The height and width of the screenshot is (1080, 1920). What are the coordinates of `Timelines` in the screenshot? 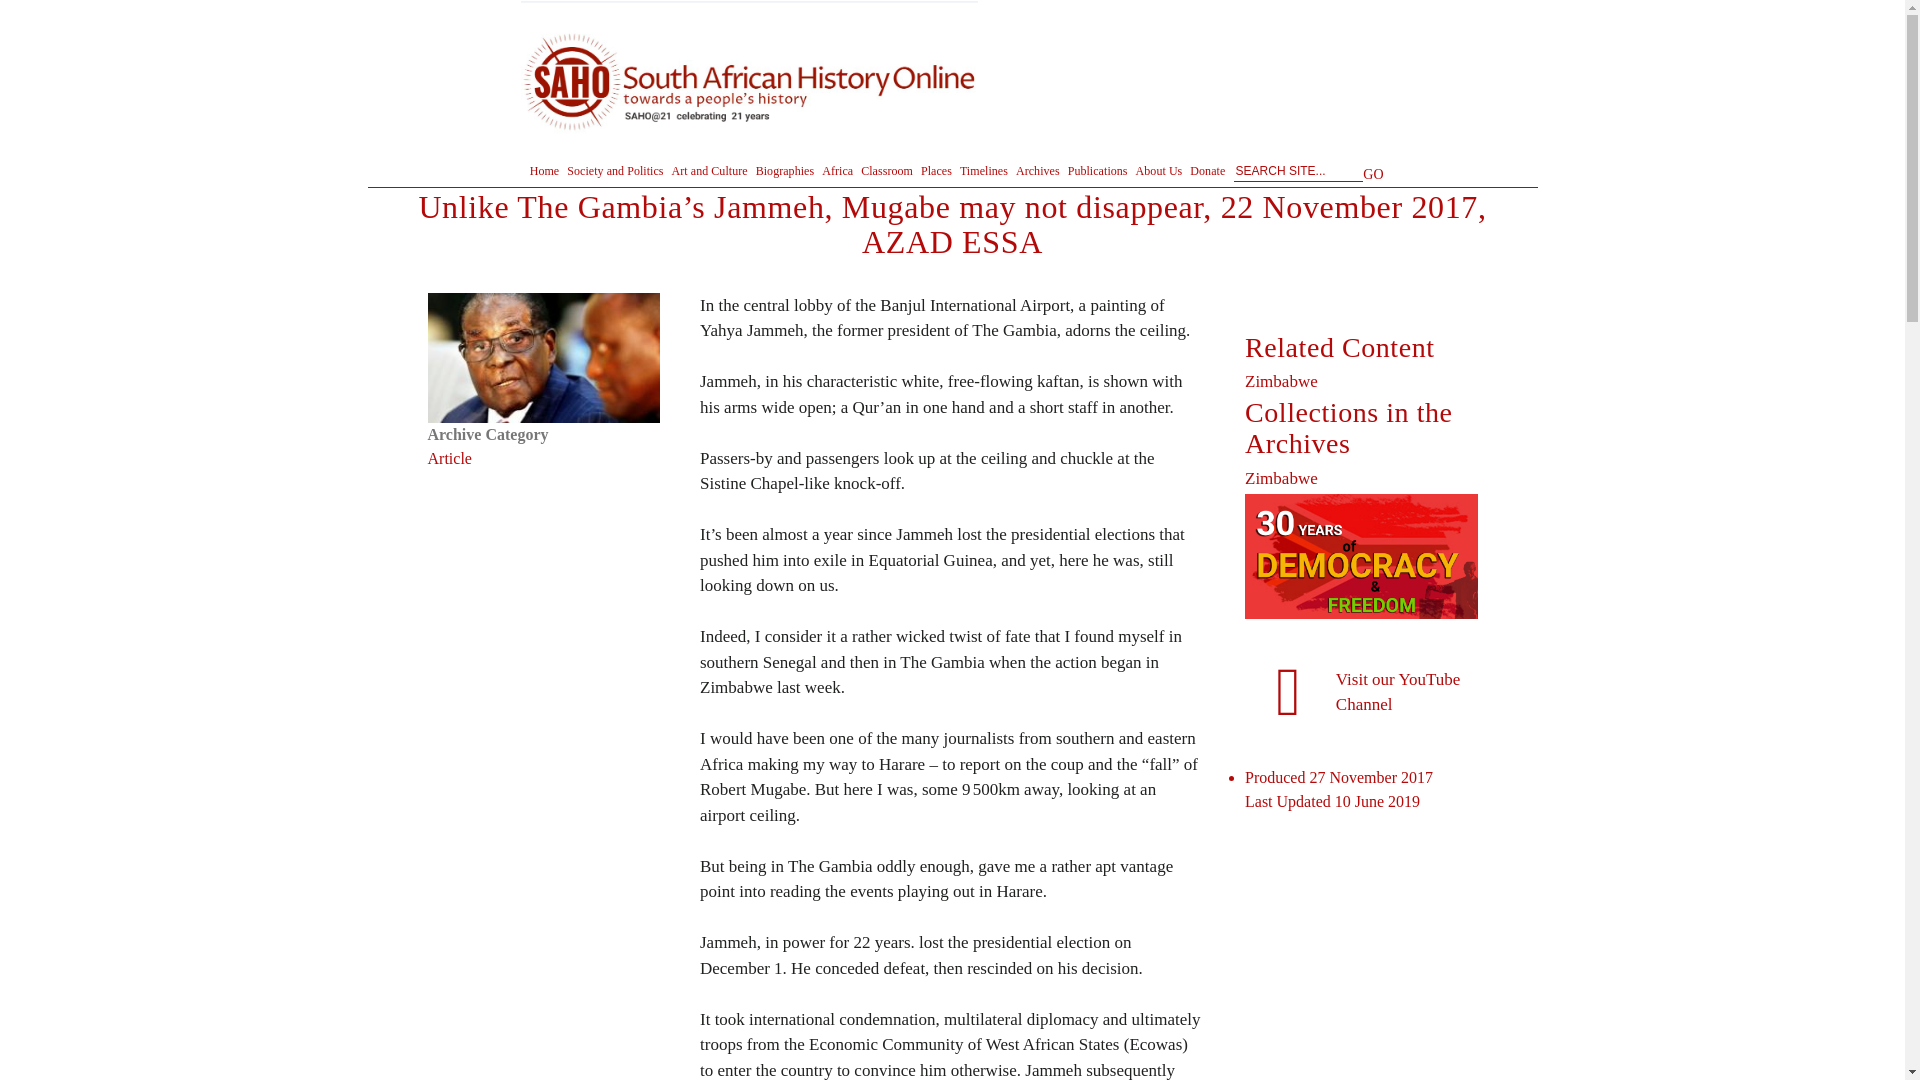 It's located at (984, 170).